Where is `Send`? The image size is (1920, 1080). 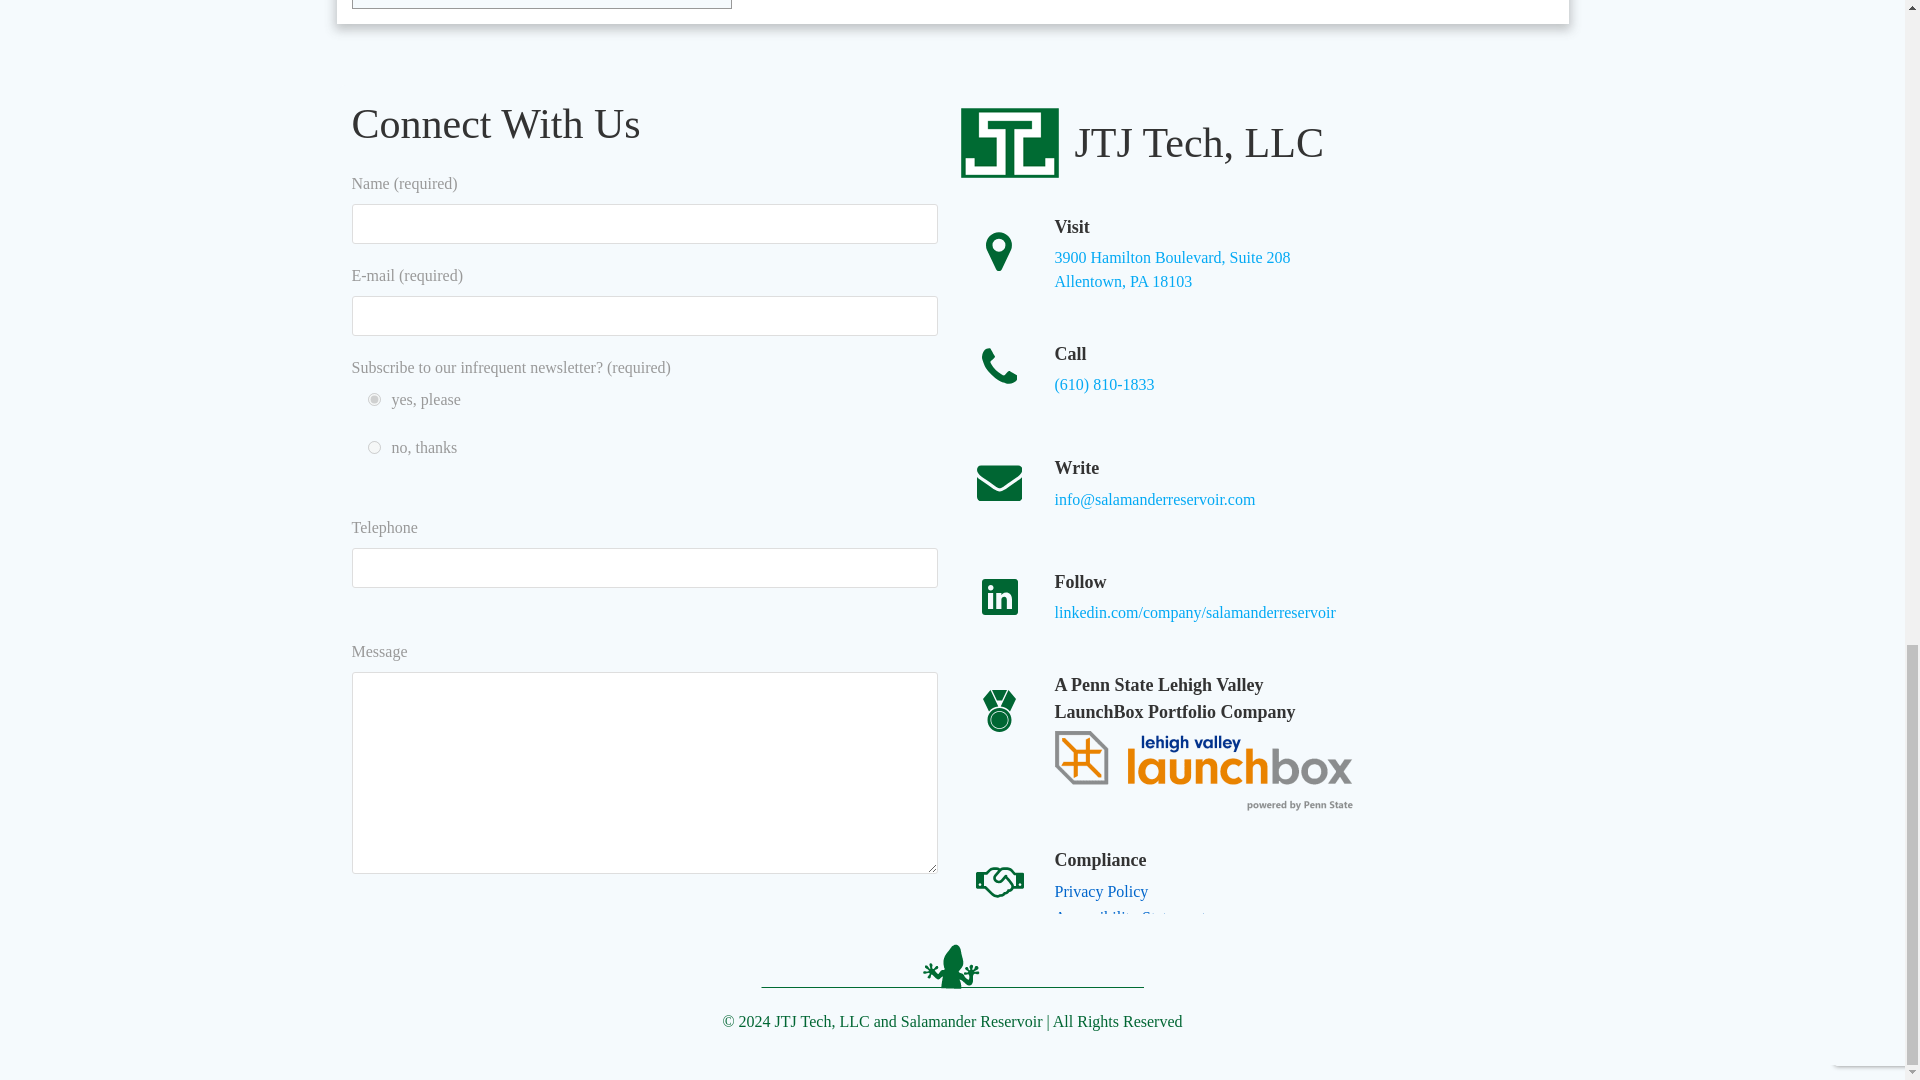 Send is located at coordinates (858, 941).